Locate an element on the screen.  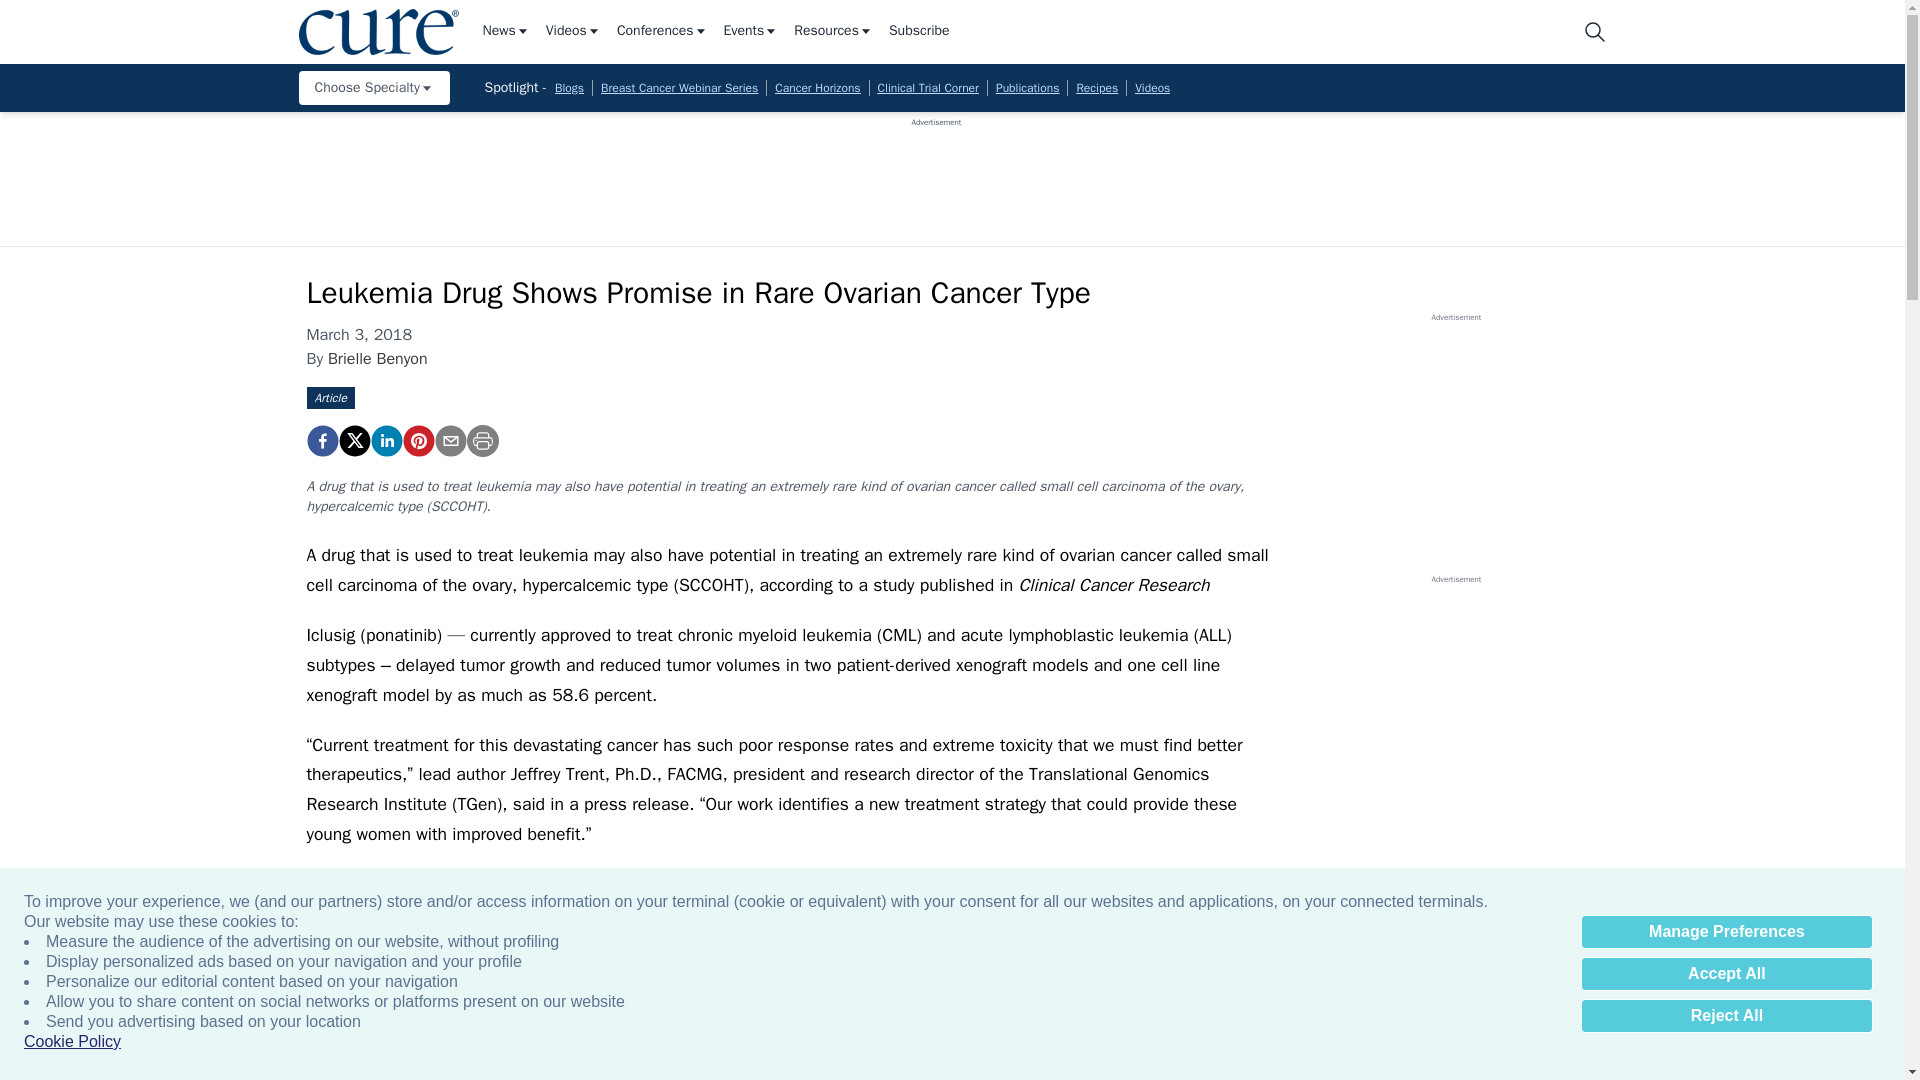
Events is located at coordinates (751, 32).